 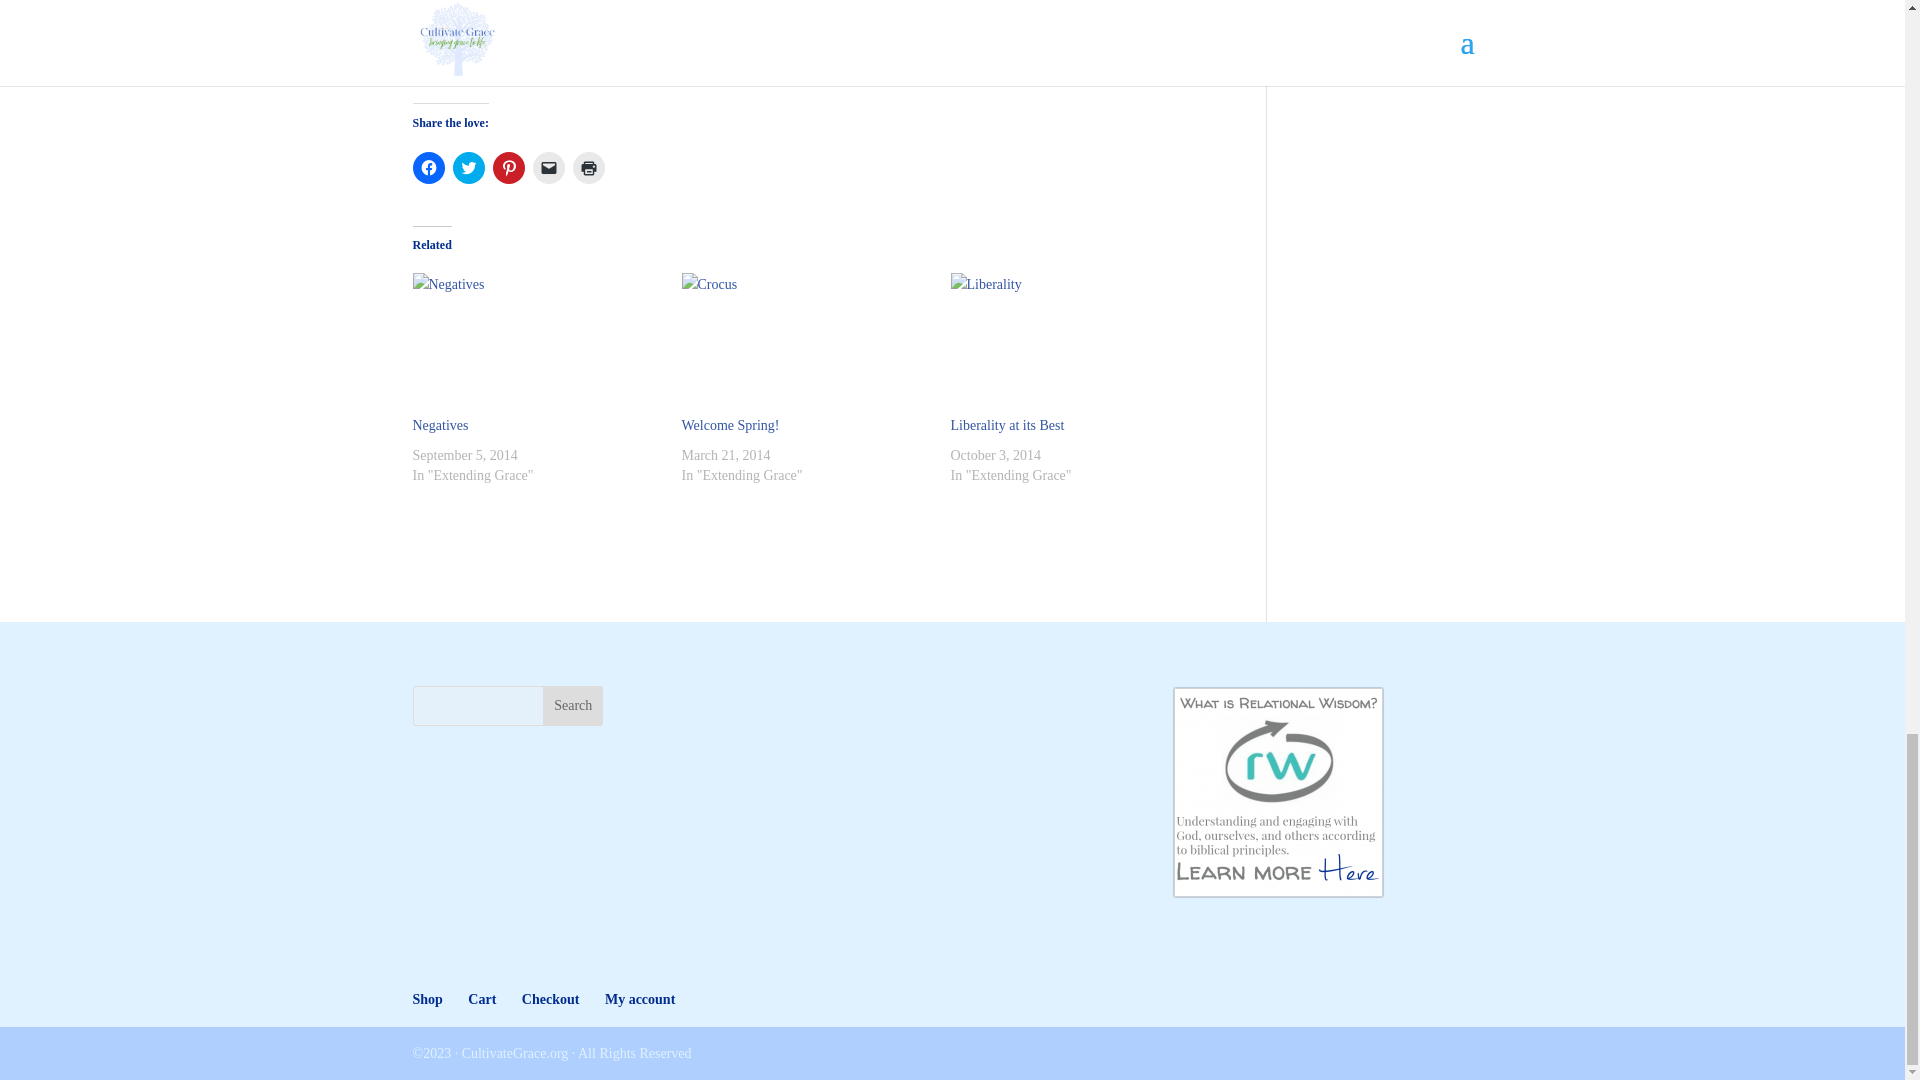 I want to click on Welcome Spring!, so click(x=806, y=344).